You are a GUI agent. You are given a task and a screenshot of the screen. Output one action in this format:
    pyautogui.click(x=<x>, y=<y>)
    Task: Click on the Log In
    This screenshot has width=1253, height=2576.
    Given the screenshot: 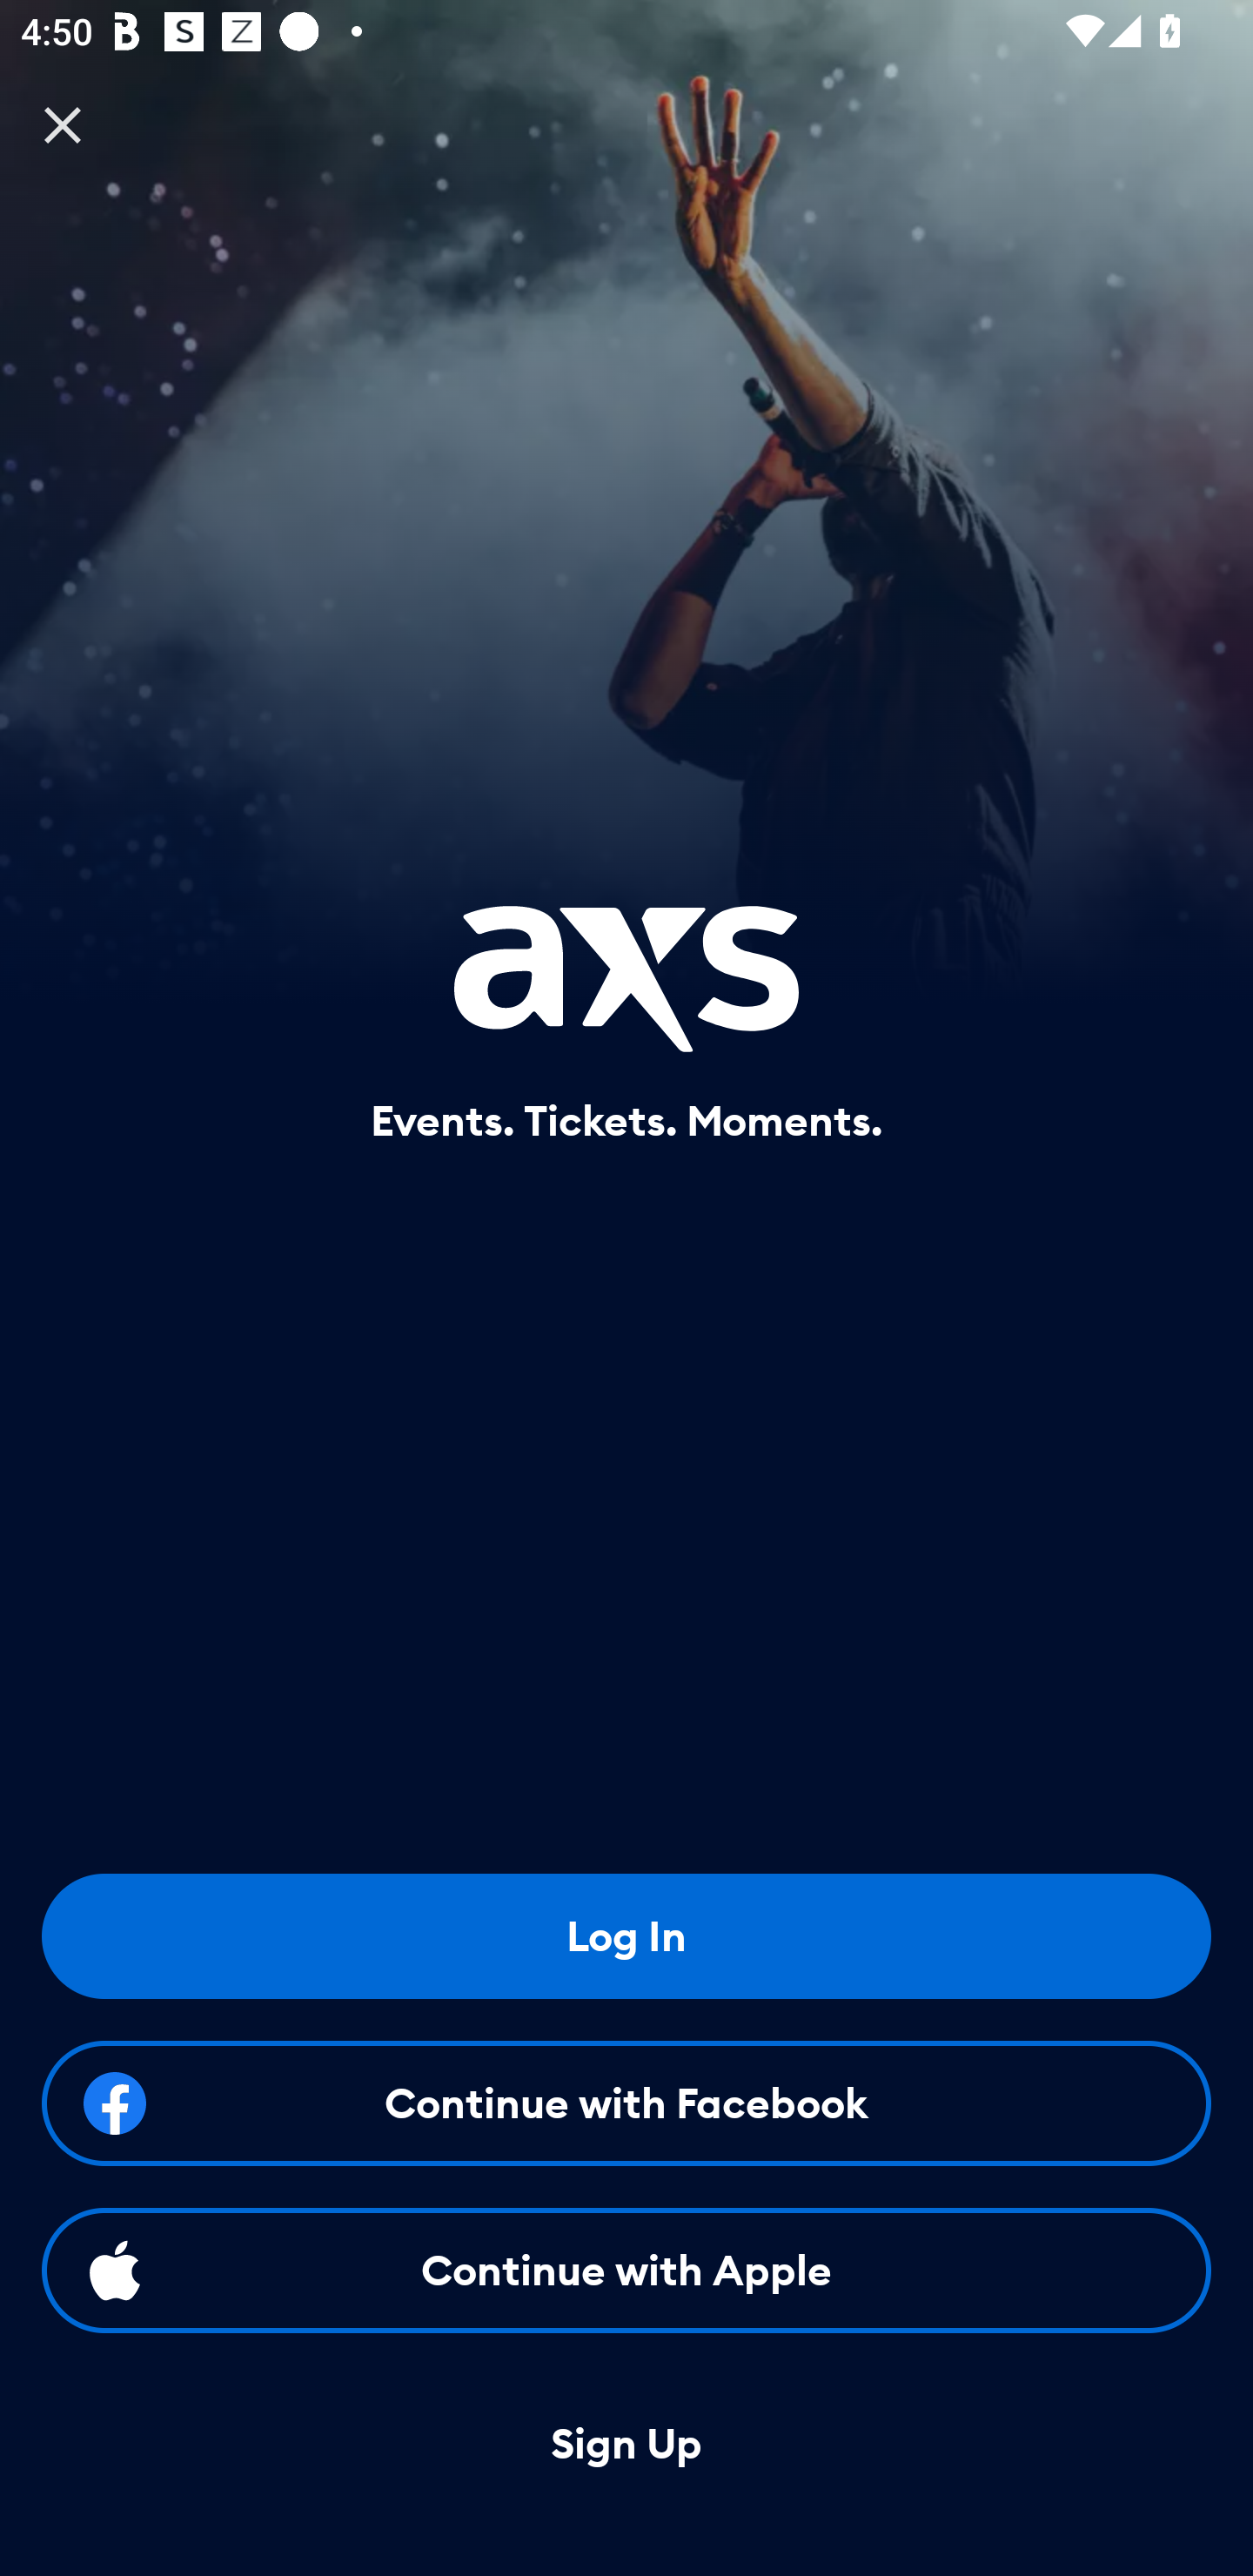 What is the action you would take?
    pyautogui.click(x=626, y=1935)
    